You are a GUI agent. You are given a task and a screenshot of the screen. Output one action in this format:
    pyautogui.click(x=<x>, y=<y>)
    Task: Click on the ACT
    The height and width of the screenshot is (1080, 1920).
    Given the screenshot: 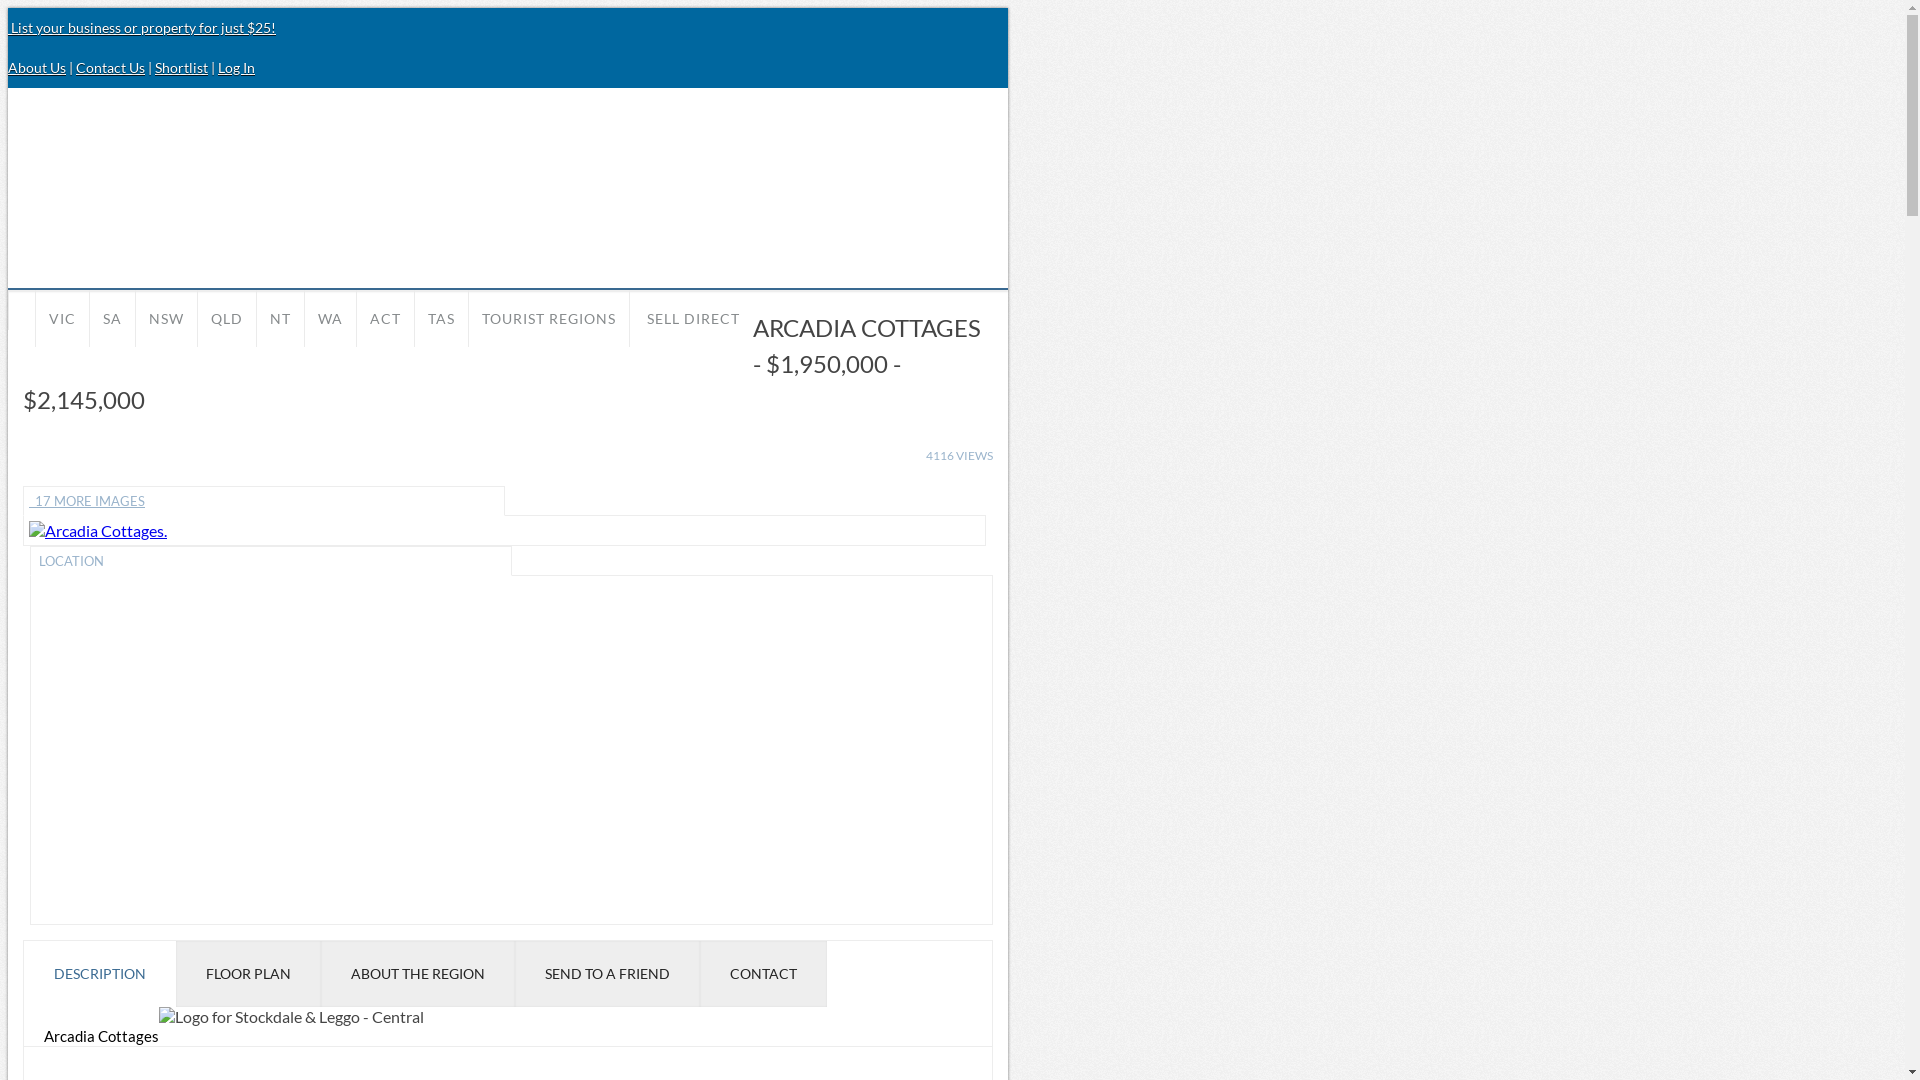 What is the action you would take?
    pyautogui.click(x=386, y=318)
    